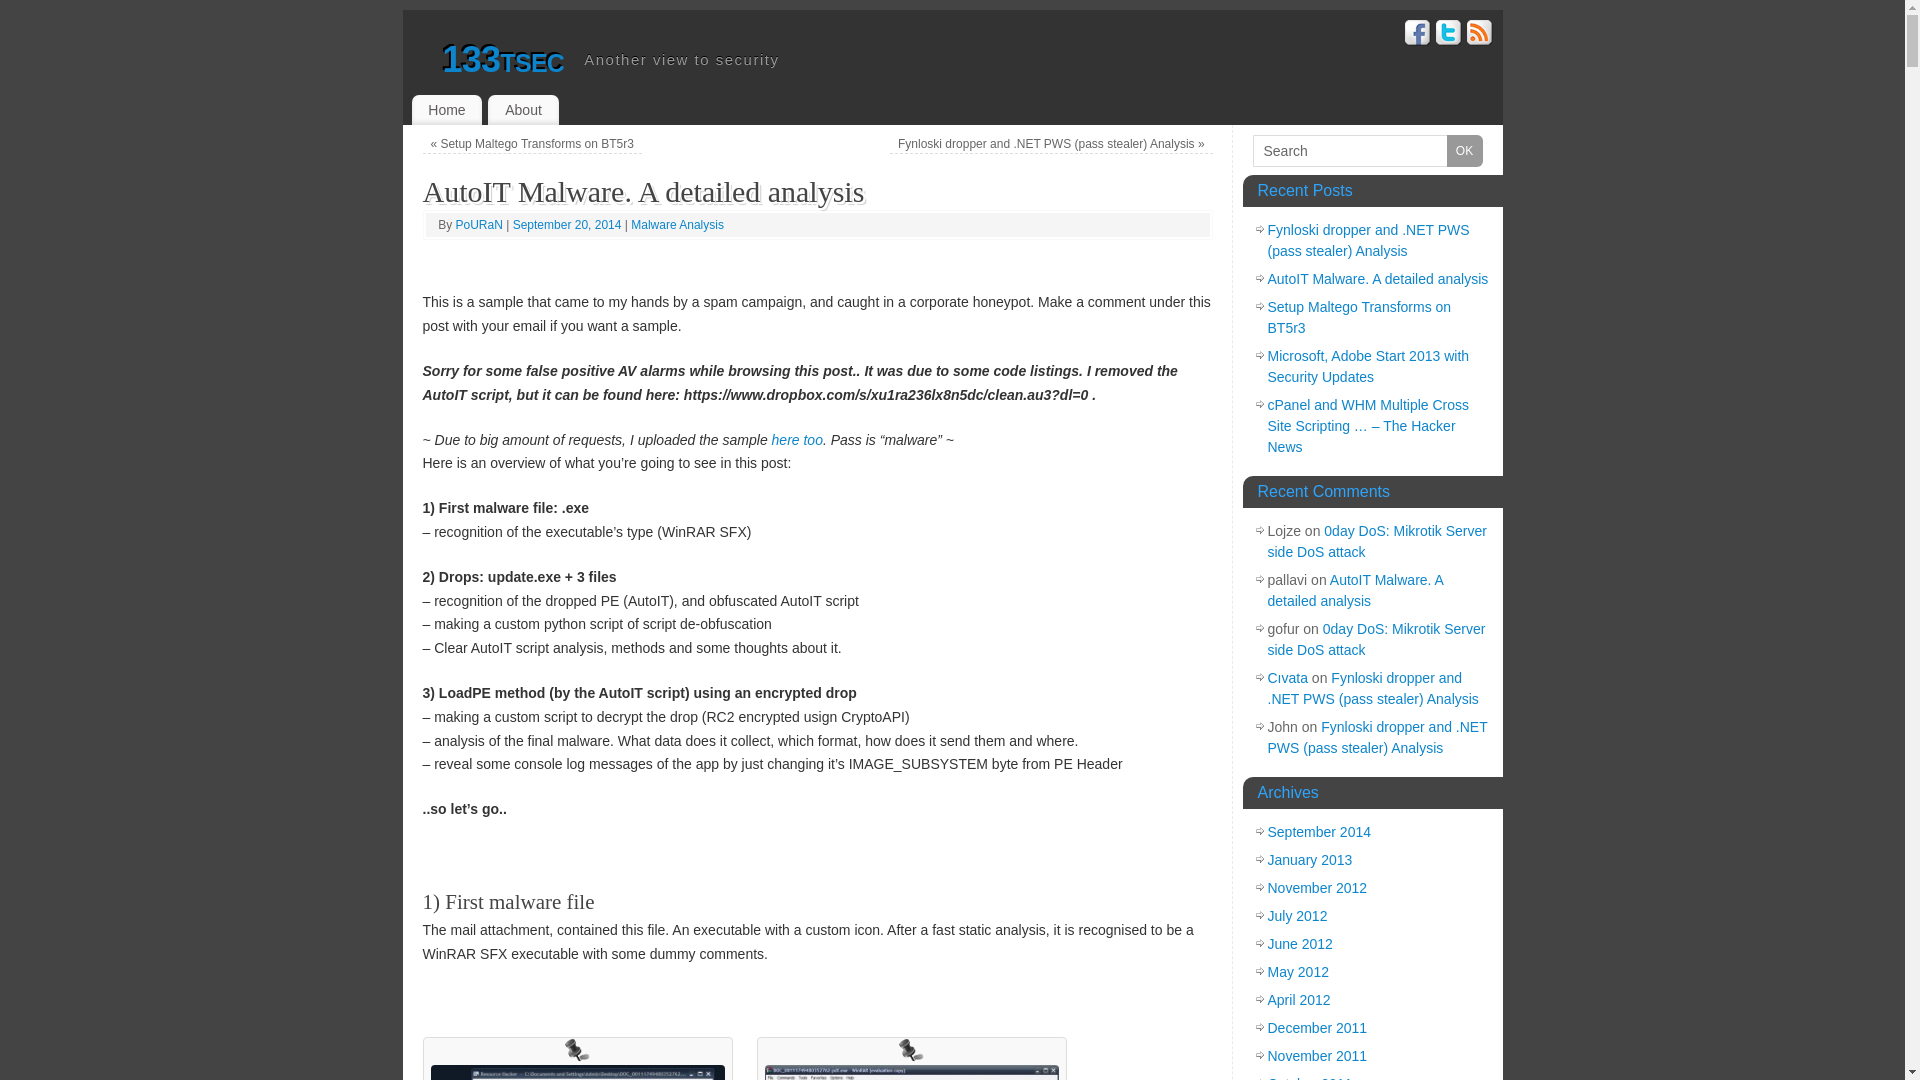 The width and height of the screenshot is (1920, 1080). I want to click on June 2012, so click(1300, 944).